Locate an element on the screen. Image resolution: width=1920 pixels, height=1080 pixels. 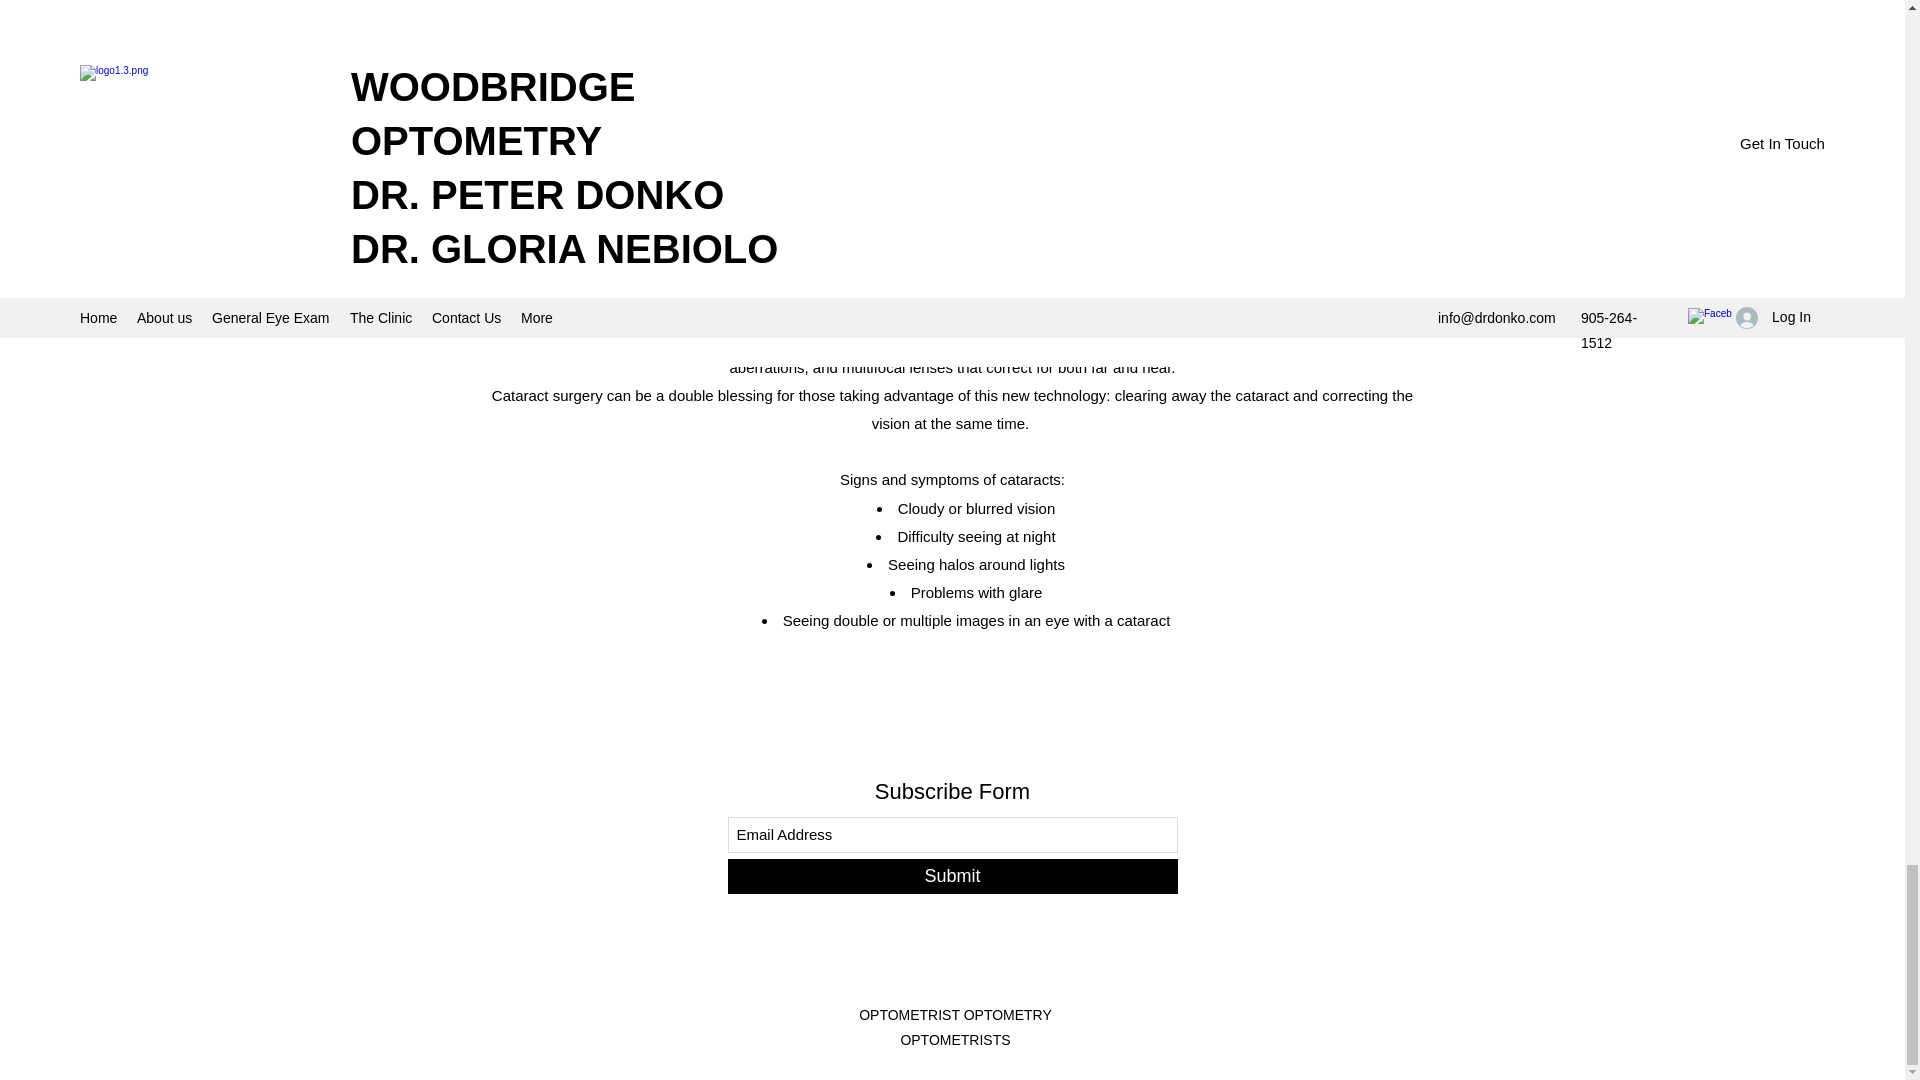
Laser Cataract Surgery is located at coordinates (976, 170).